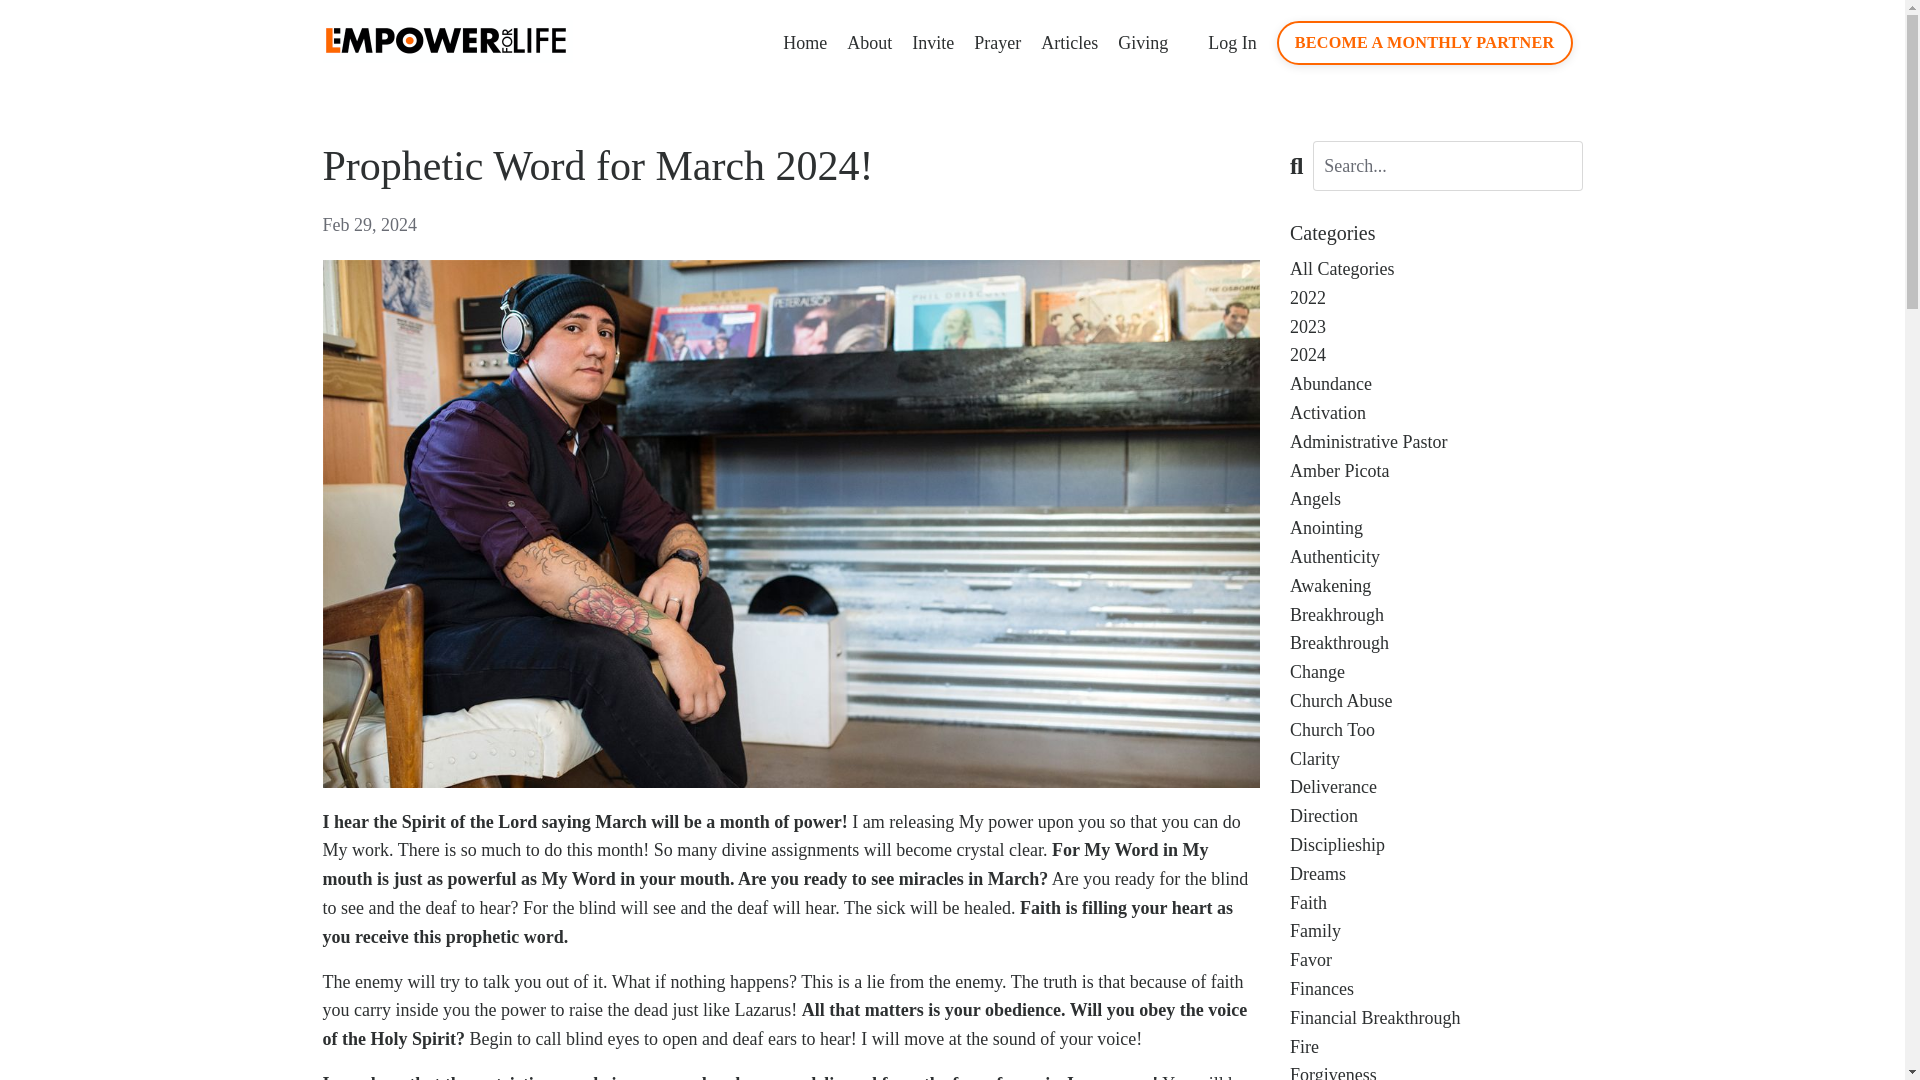  Describe the element at coordinates (805, 44) in the screenshot. I see `Home` at that location.